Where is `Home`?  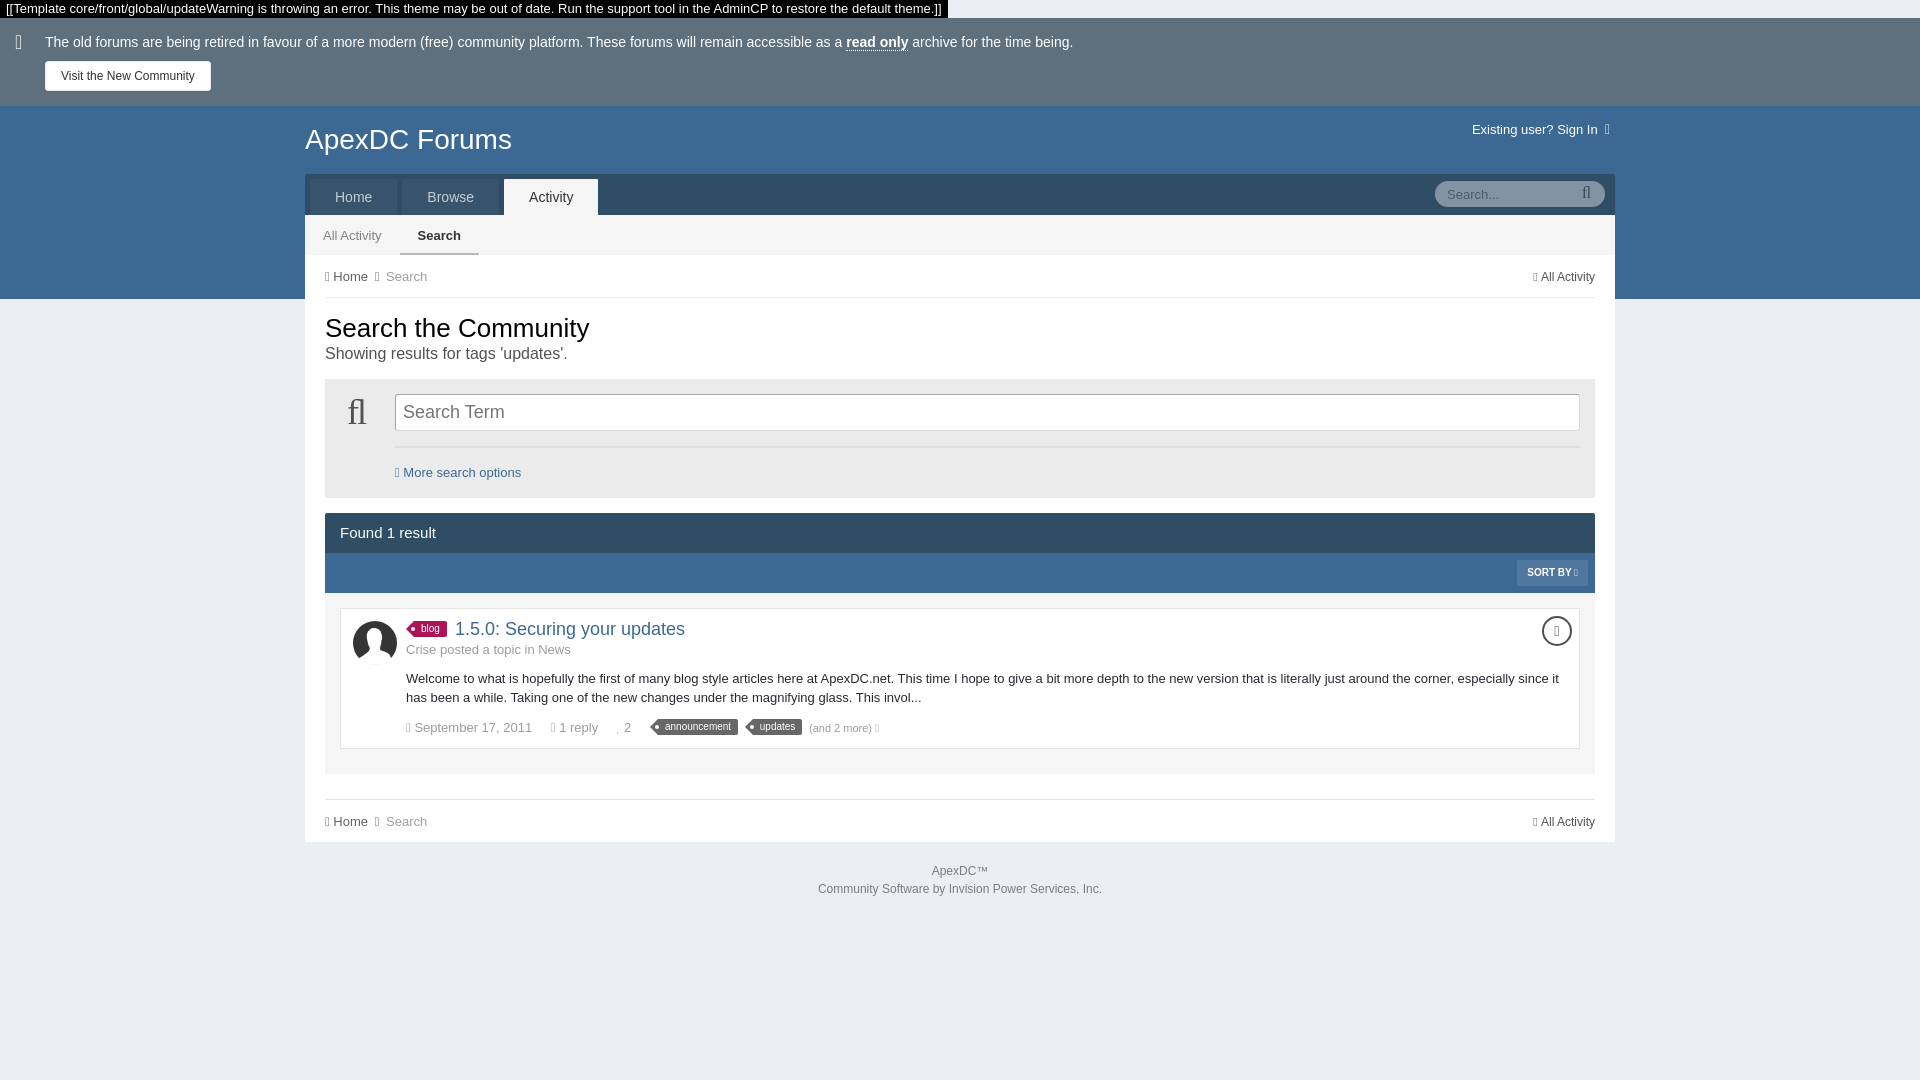 Home is located at coordinates (353, 196).